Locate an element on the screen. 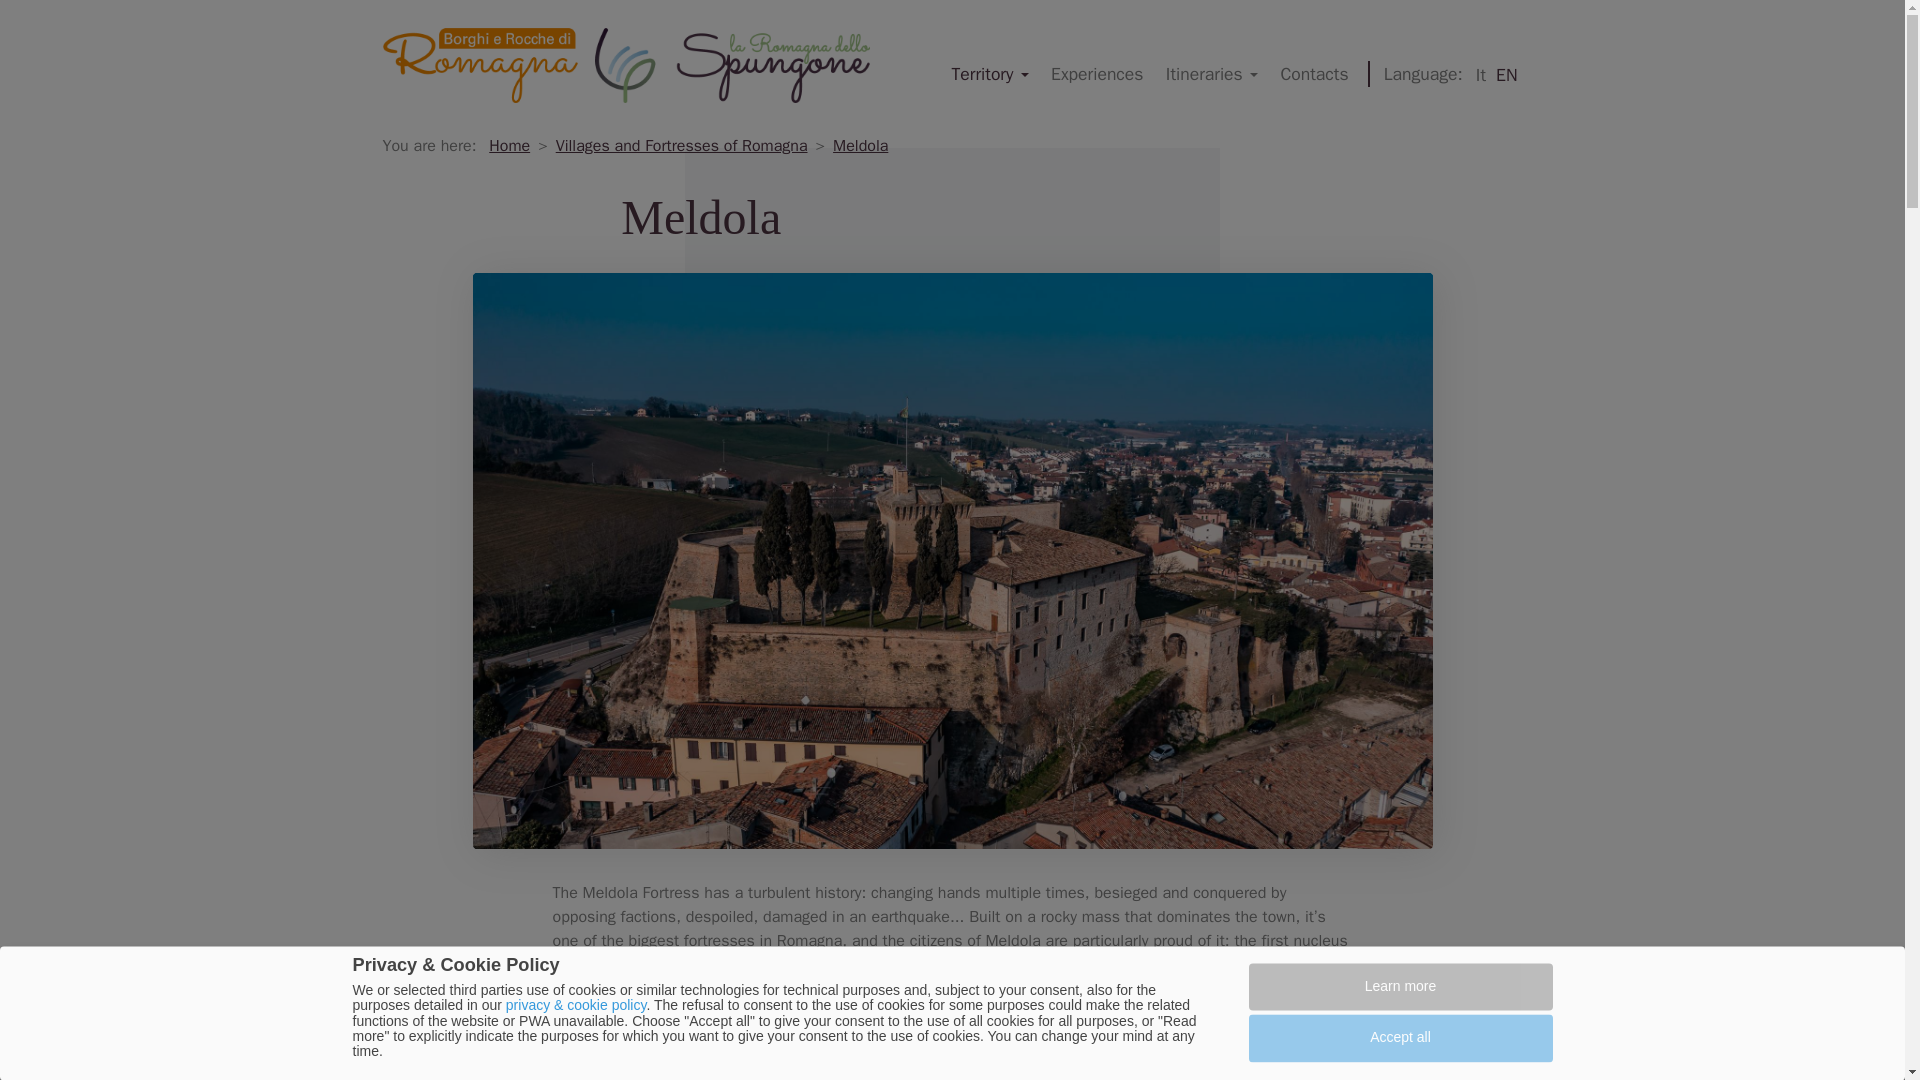 The width and height of the screenshot is (1920, 1080). Meldola is located at coordinates (860, 146).